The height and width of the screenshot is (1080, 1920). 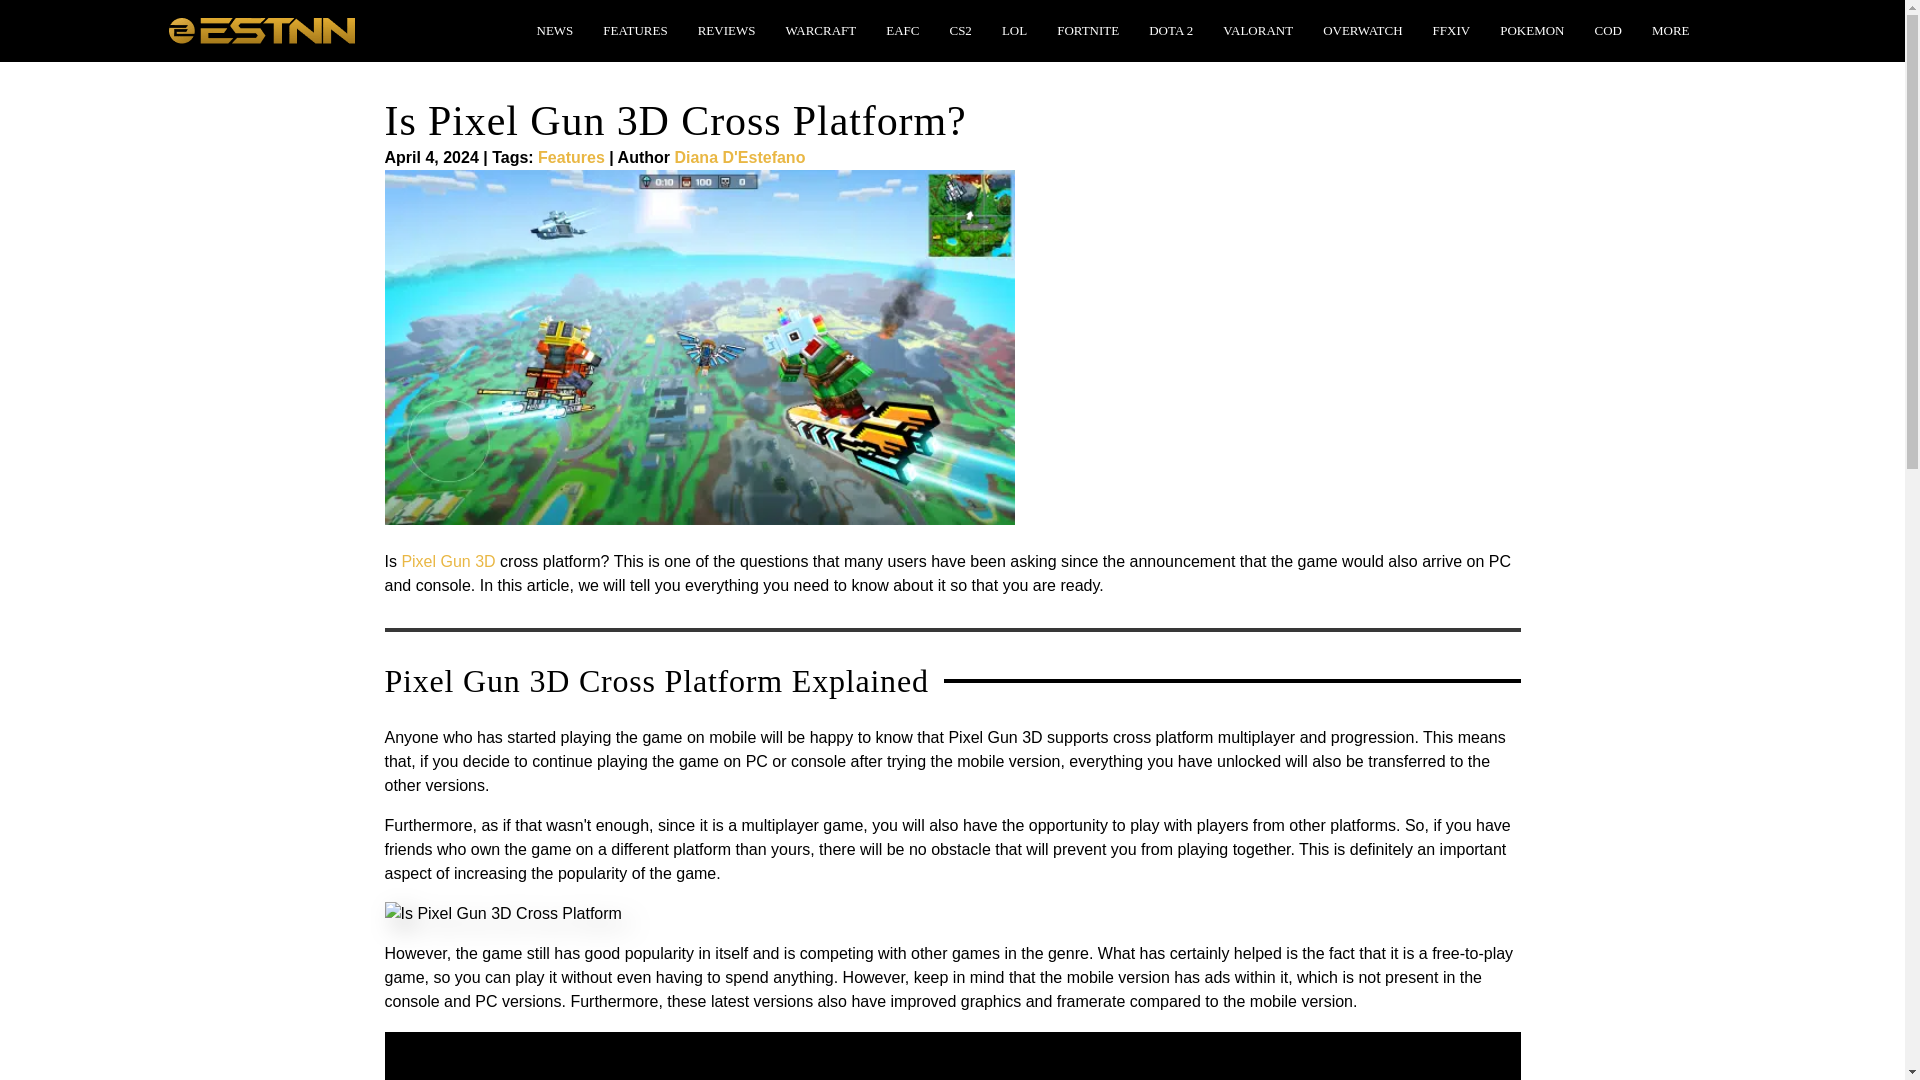 What do you see at coordinates (260, 28) in the screenshot?
I see `Home` at bounding box center [260, 28].